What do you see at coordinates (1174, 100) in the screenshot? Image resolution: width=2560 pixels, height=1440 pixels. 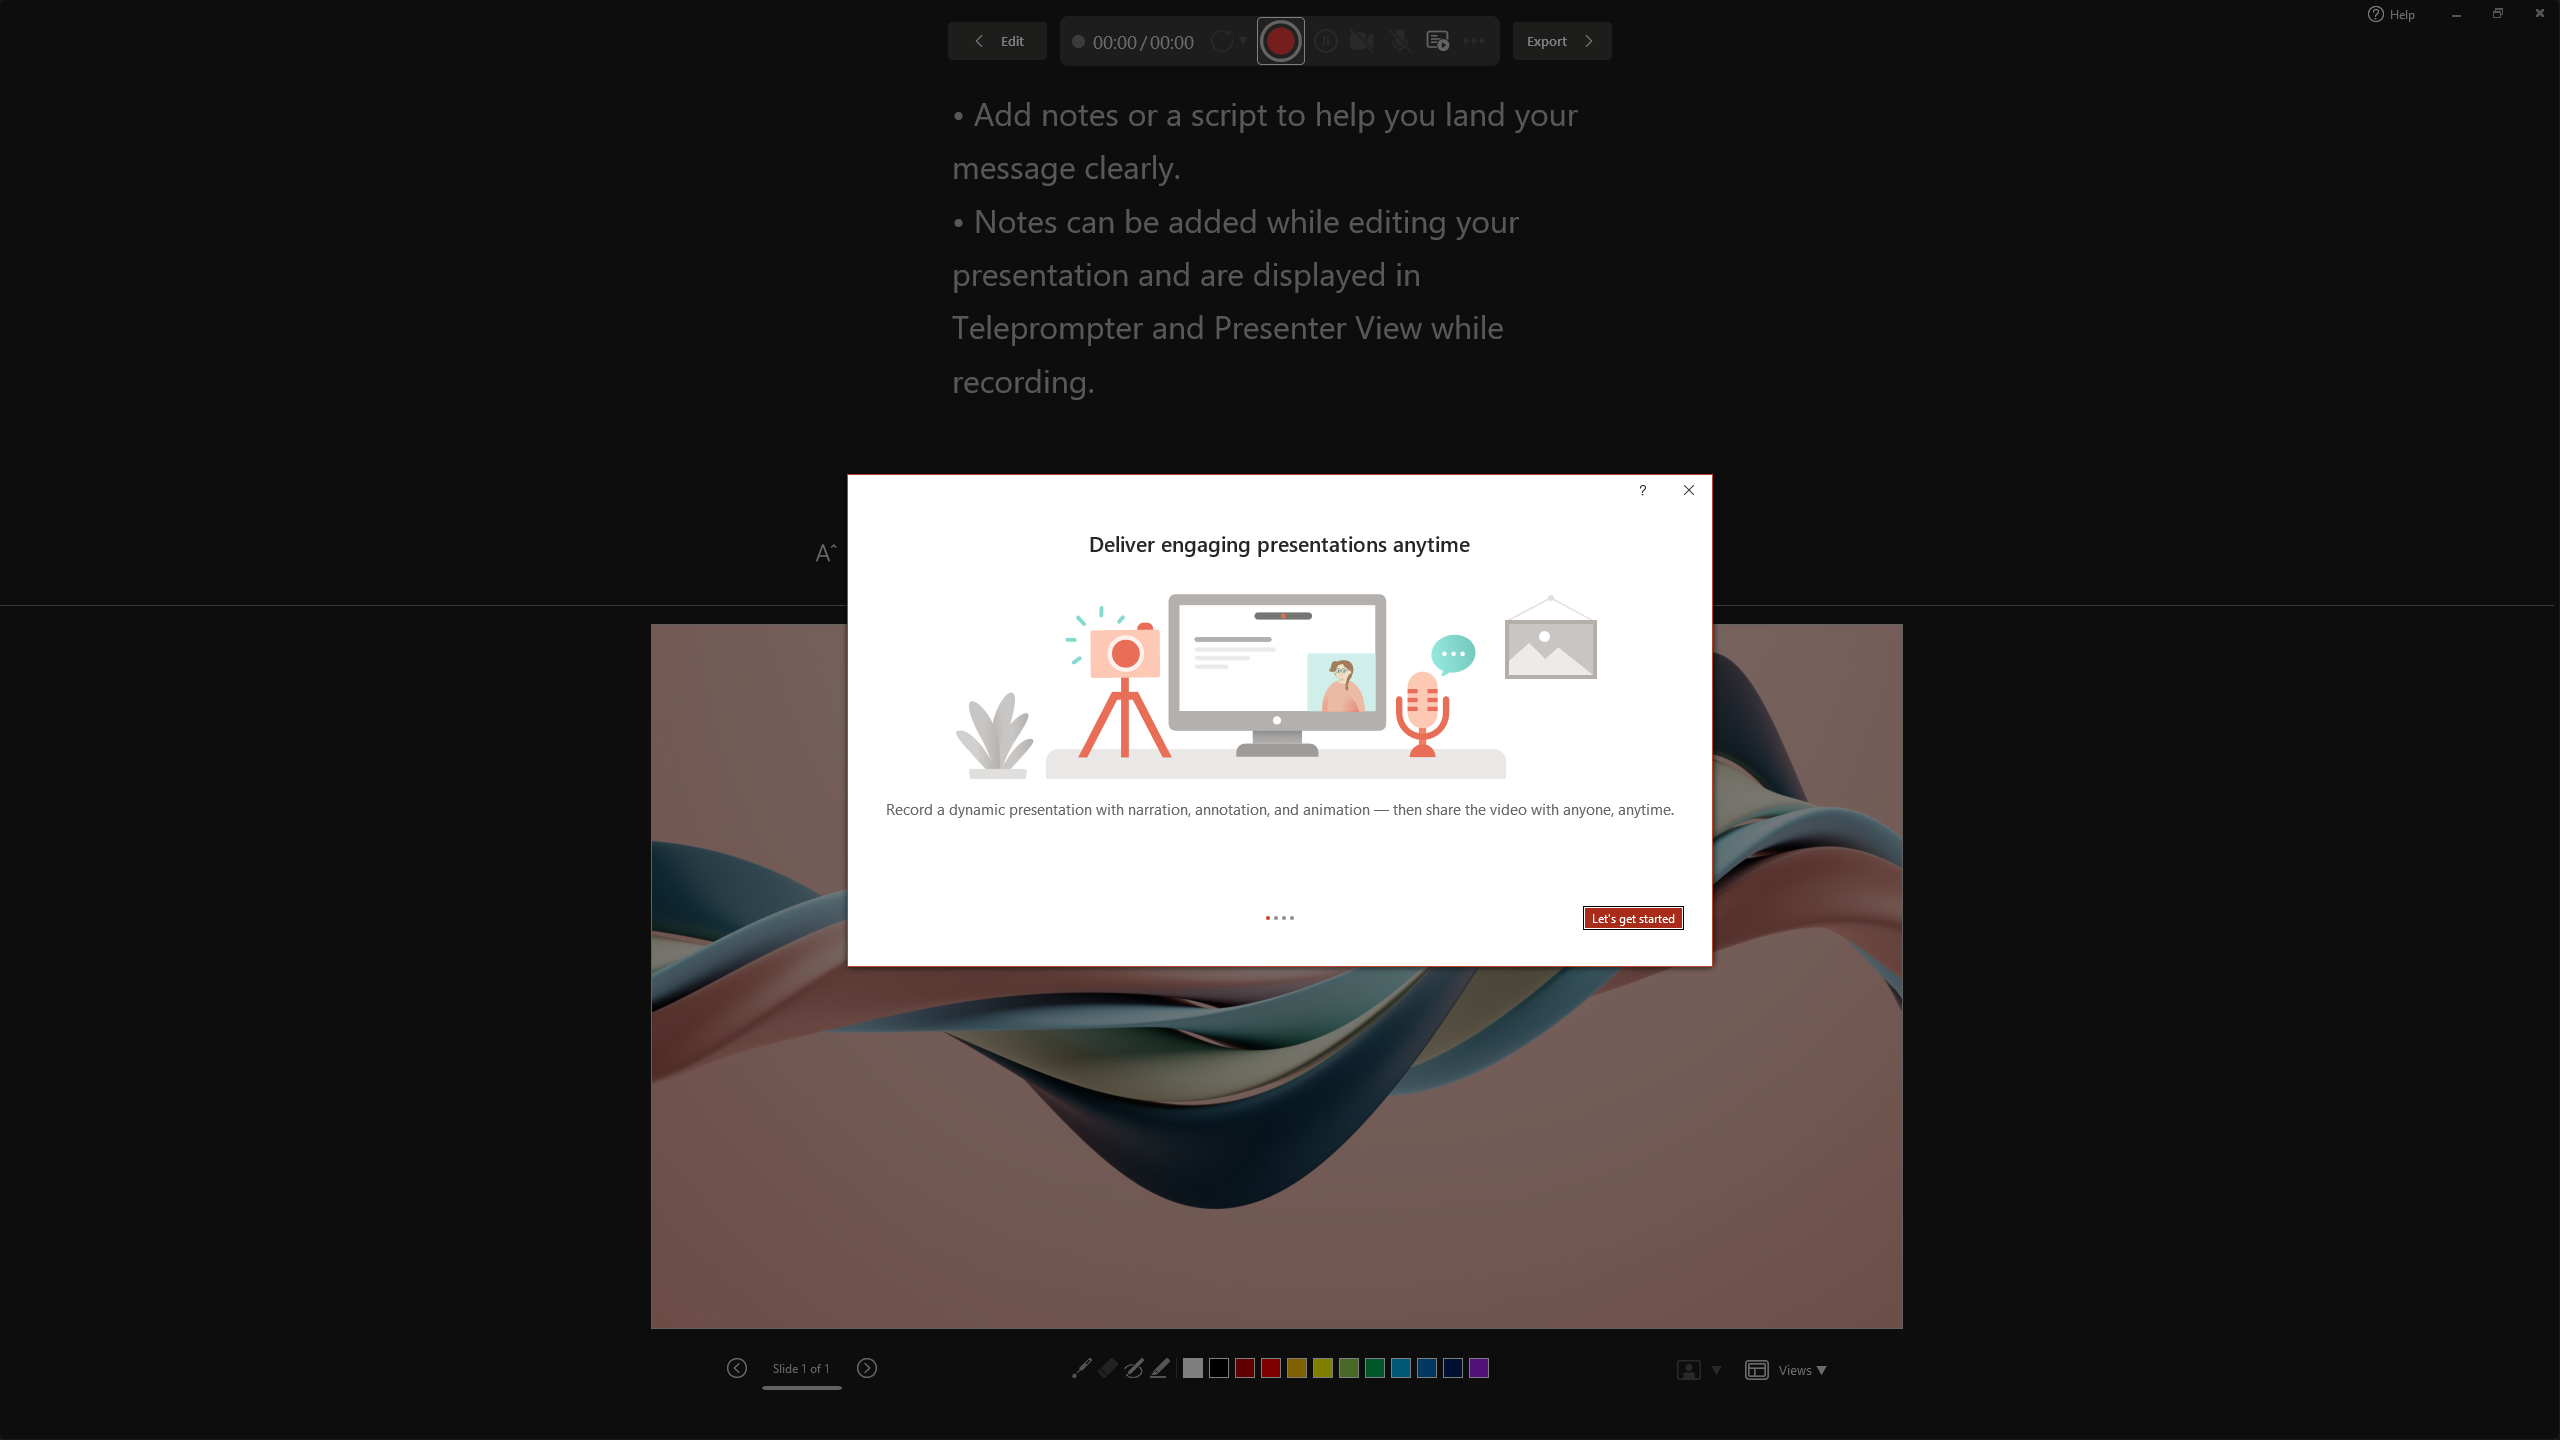 I see `Basis` at bounding box center [1174, 100].